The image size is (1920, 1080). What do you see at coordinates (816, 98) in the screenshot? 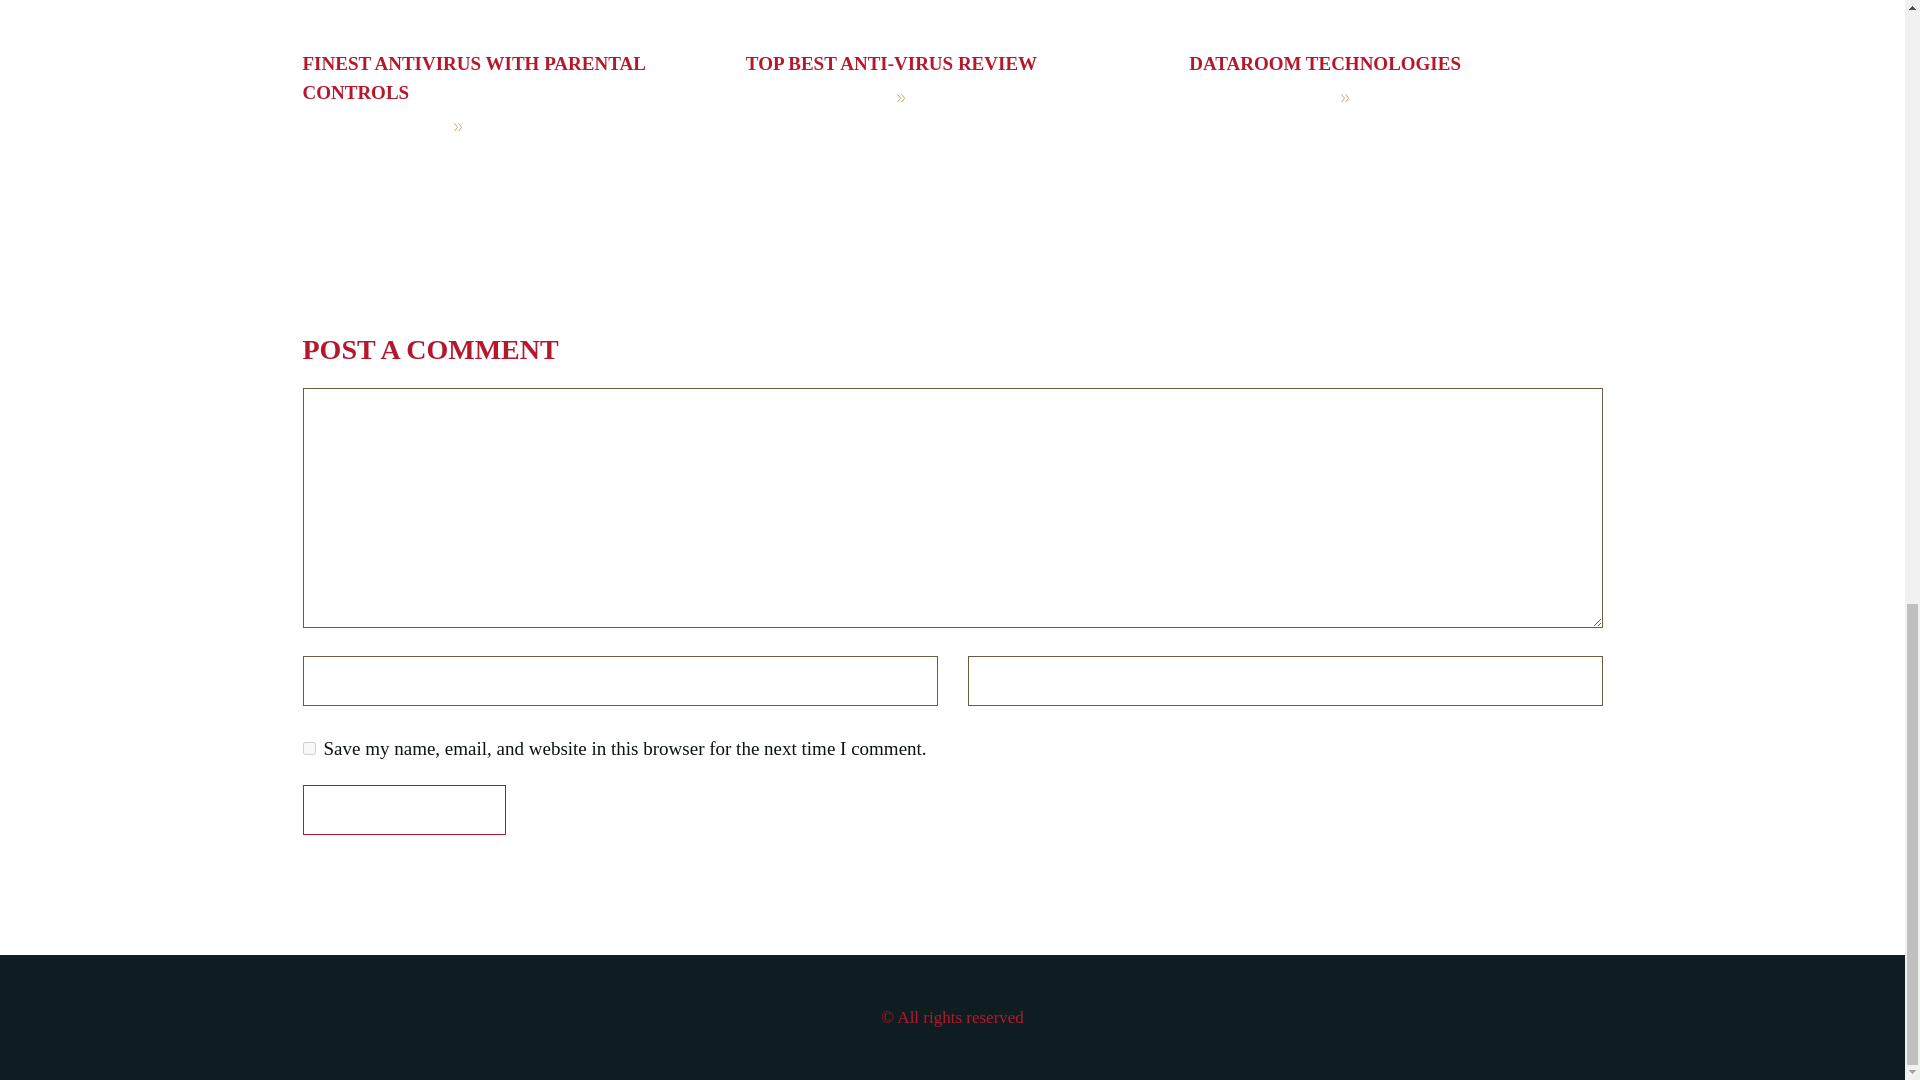
I see `October 9, 2022` at bounding box center [816, 98].